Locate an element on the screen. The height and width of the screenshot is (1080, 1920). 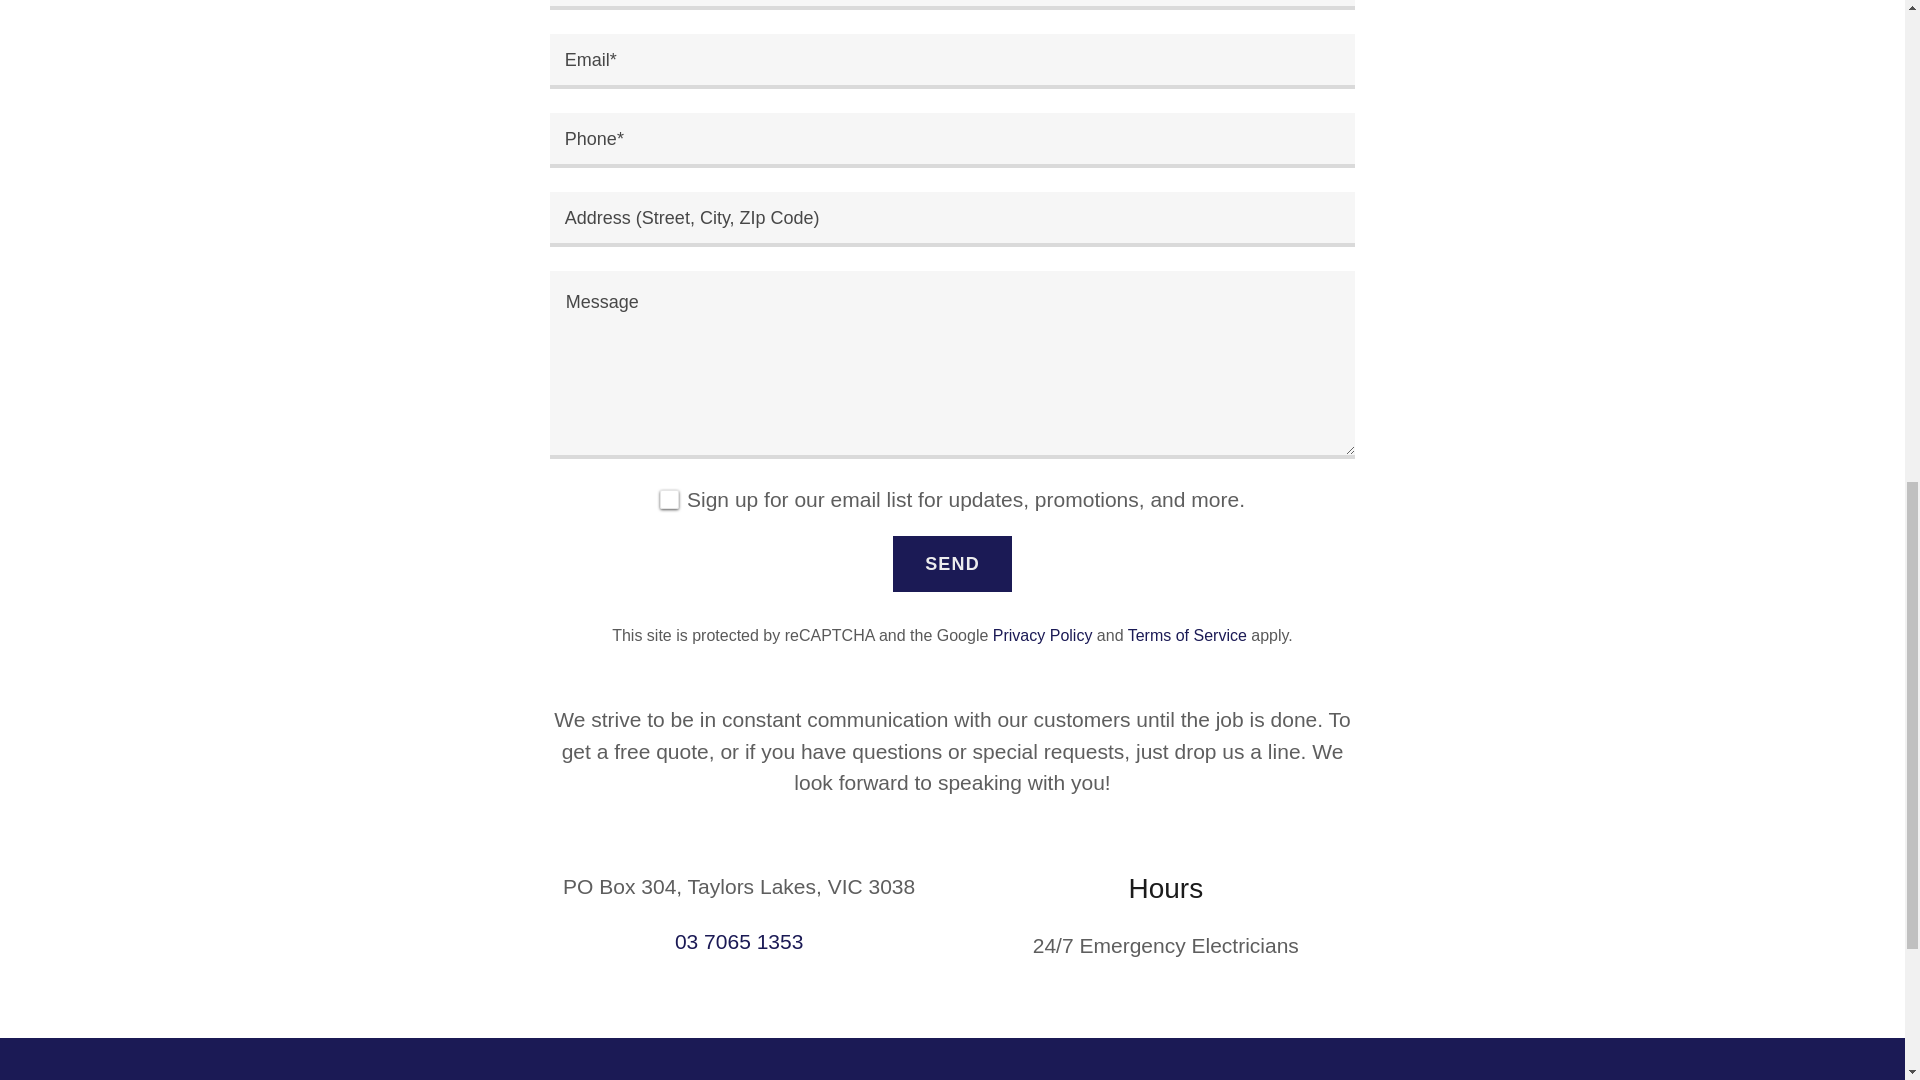
Terms of Service is located at coordinates (1187, 635).